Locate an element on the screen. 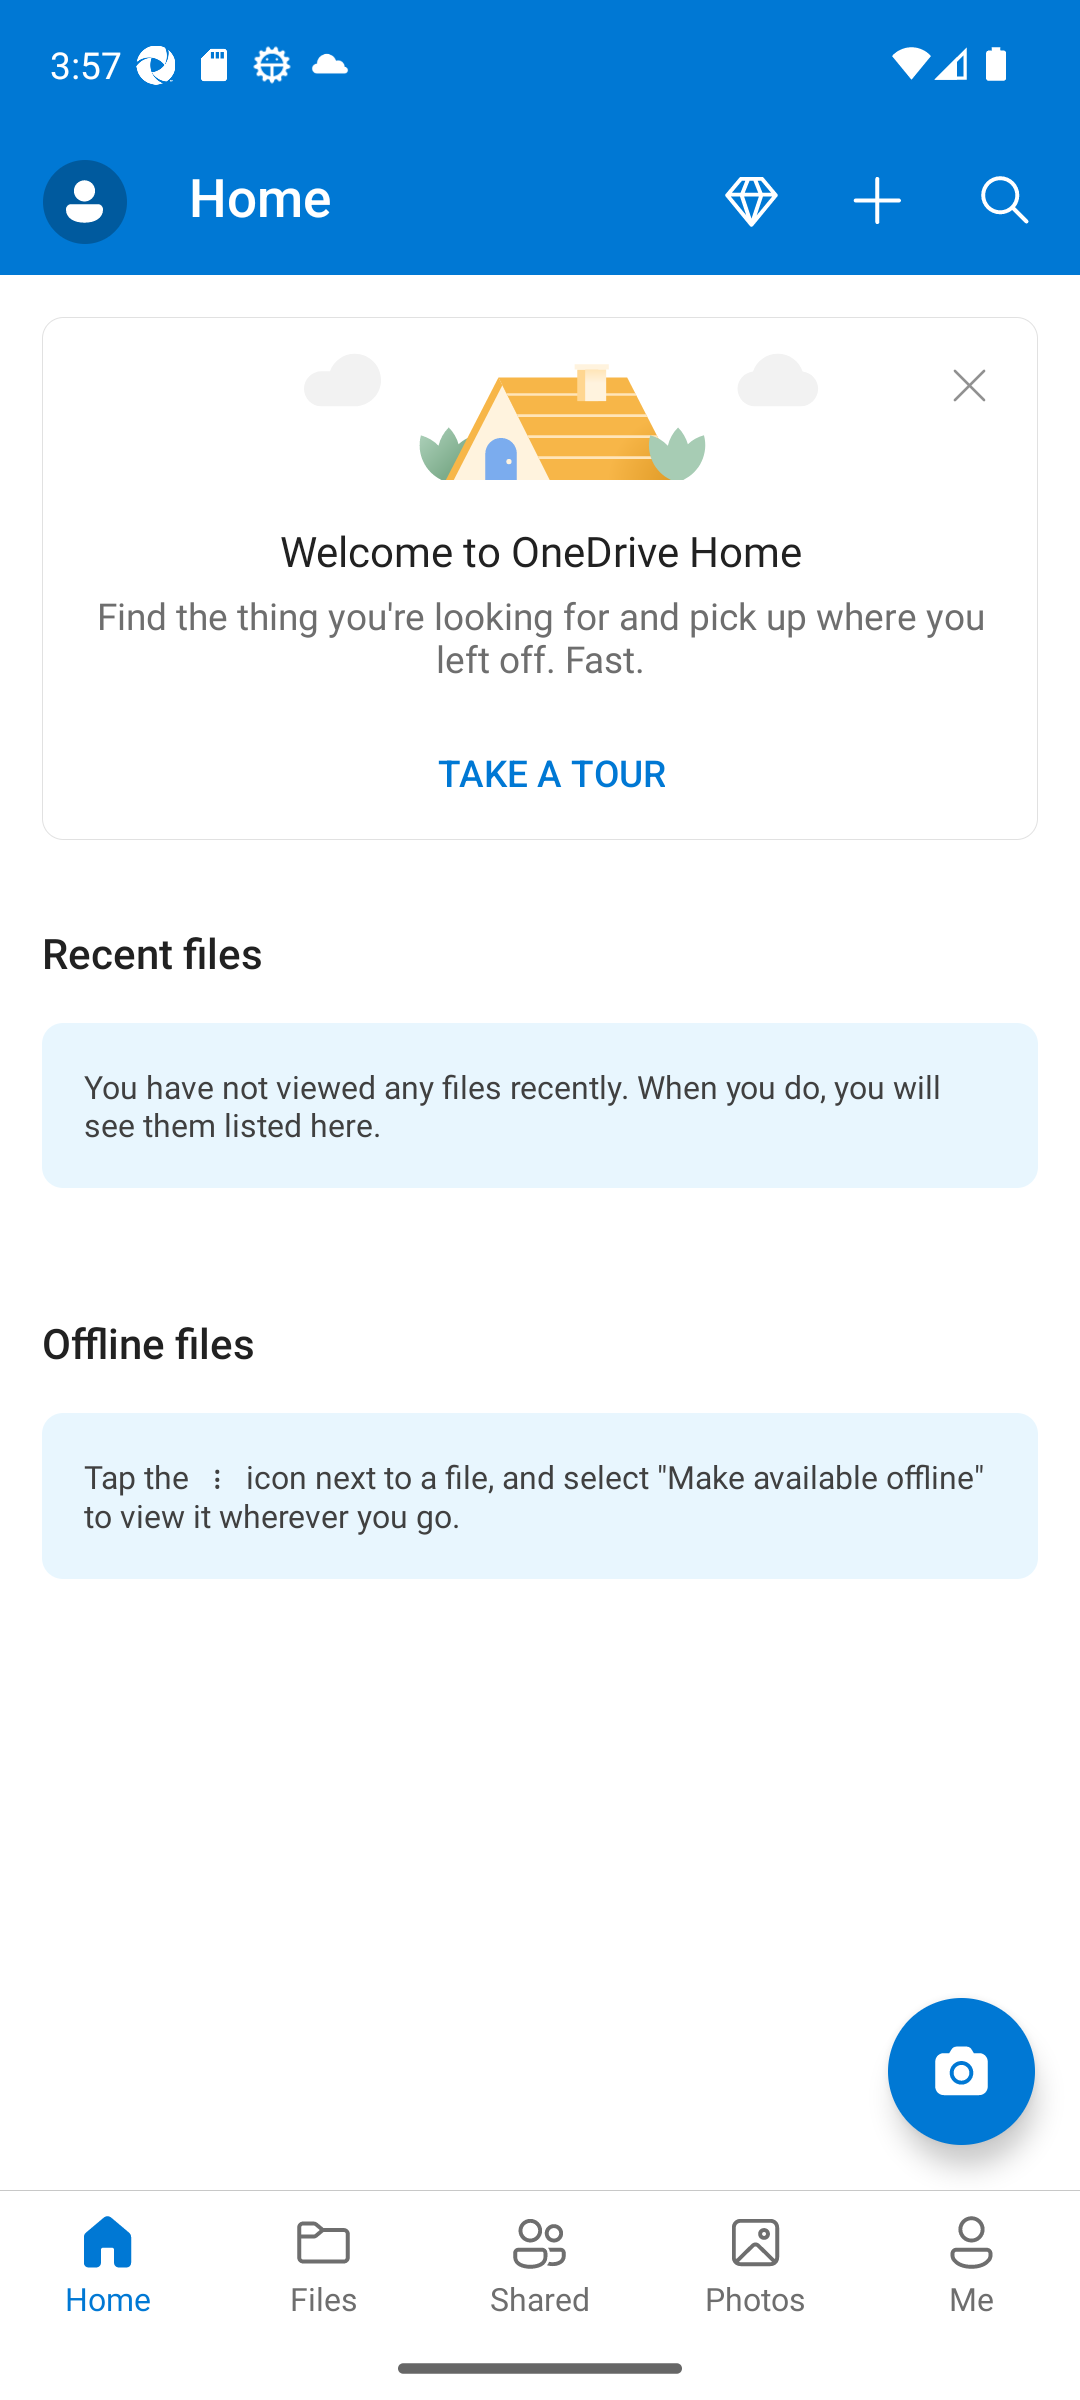 The height and width of the screenshot is (2400, 1080). Premium button is located at coordinates (751, 202).